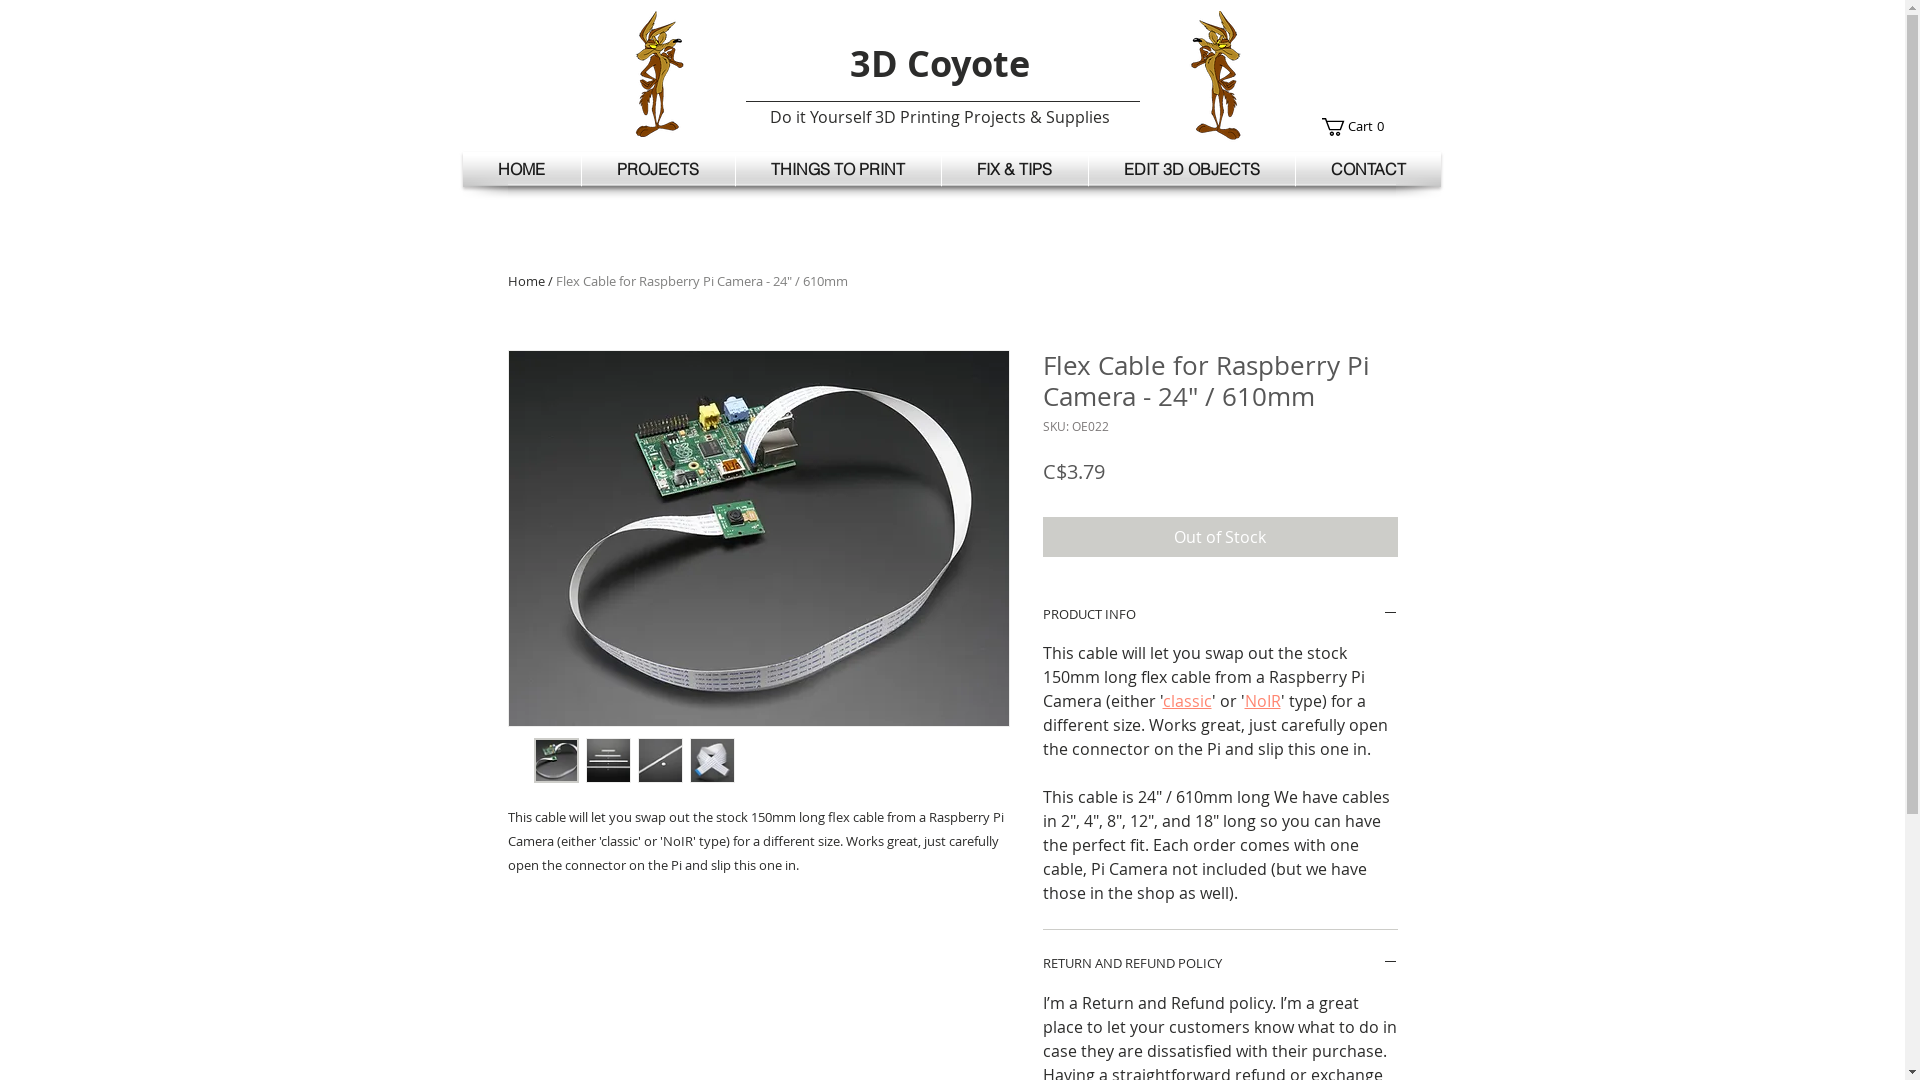  I want to click on Home, so click(526, 281).